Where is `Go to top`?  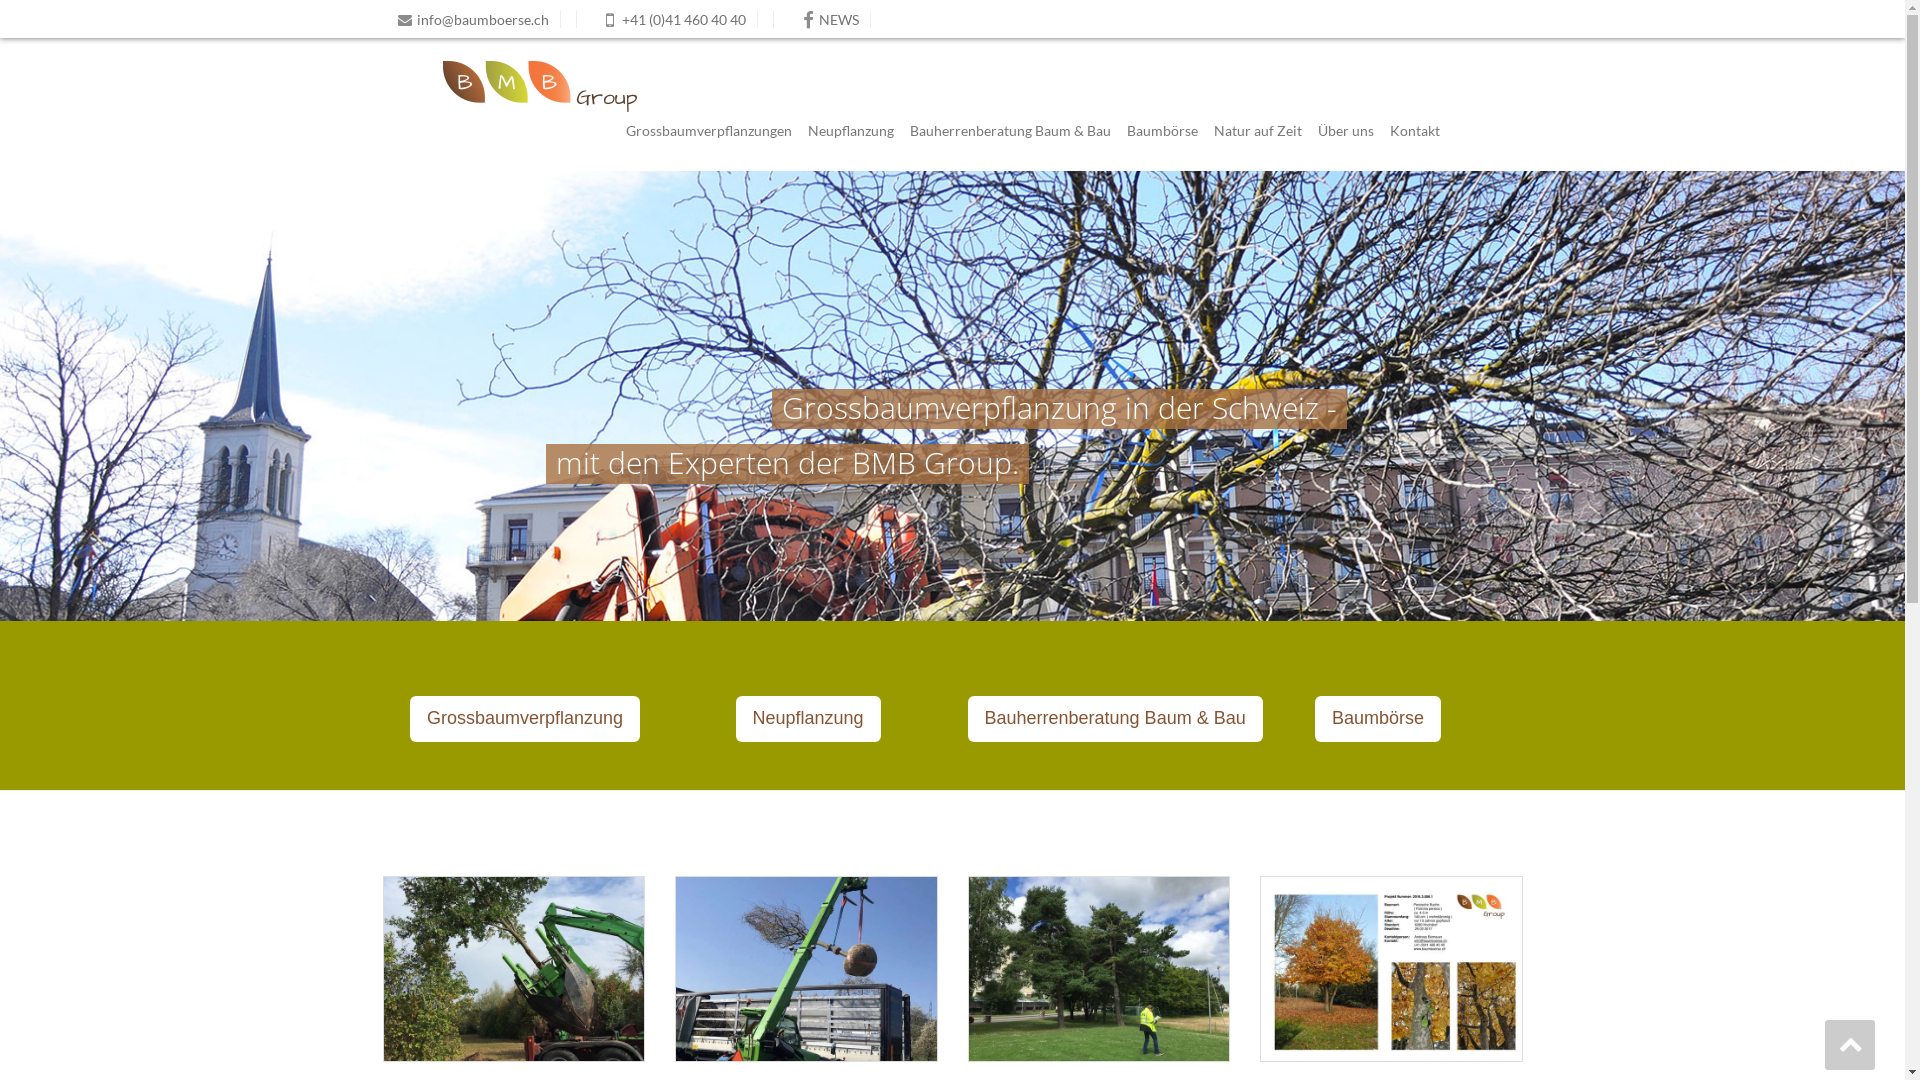
Go to top is located at coordinates (1850, 1045).